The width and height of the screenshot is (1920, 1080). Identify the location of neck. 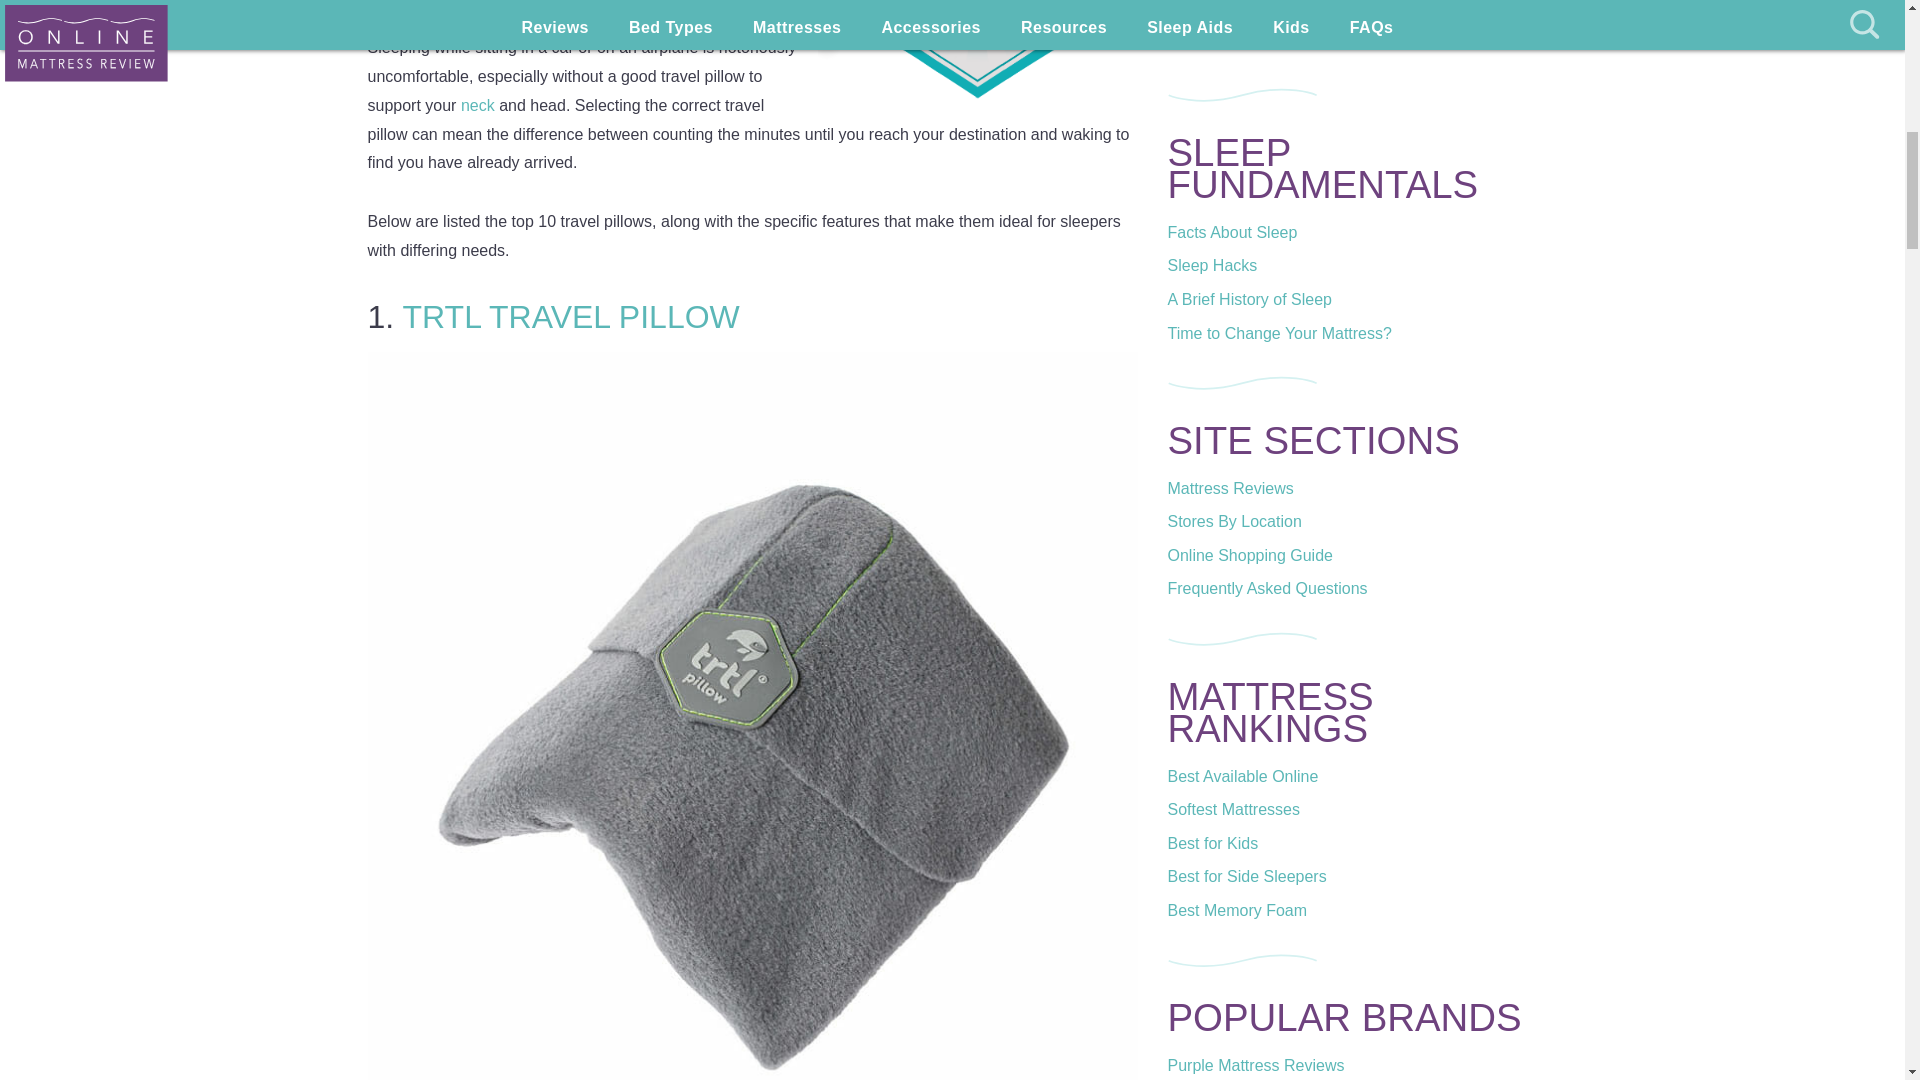
(480, 106).